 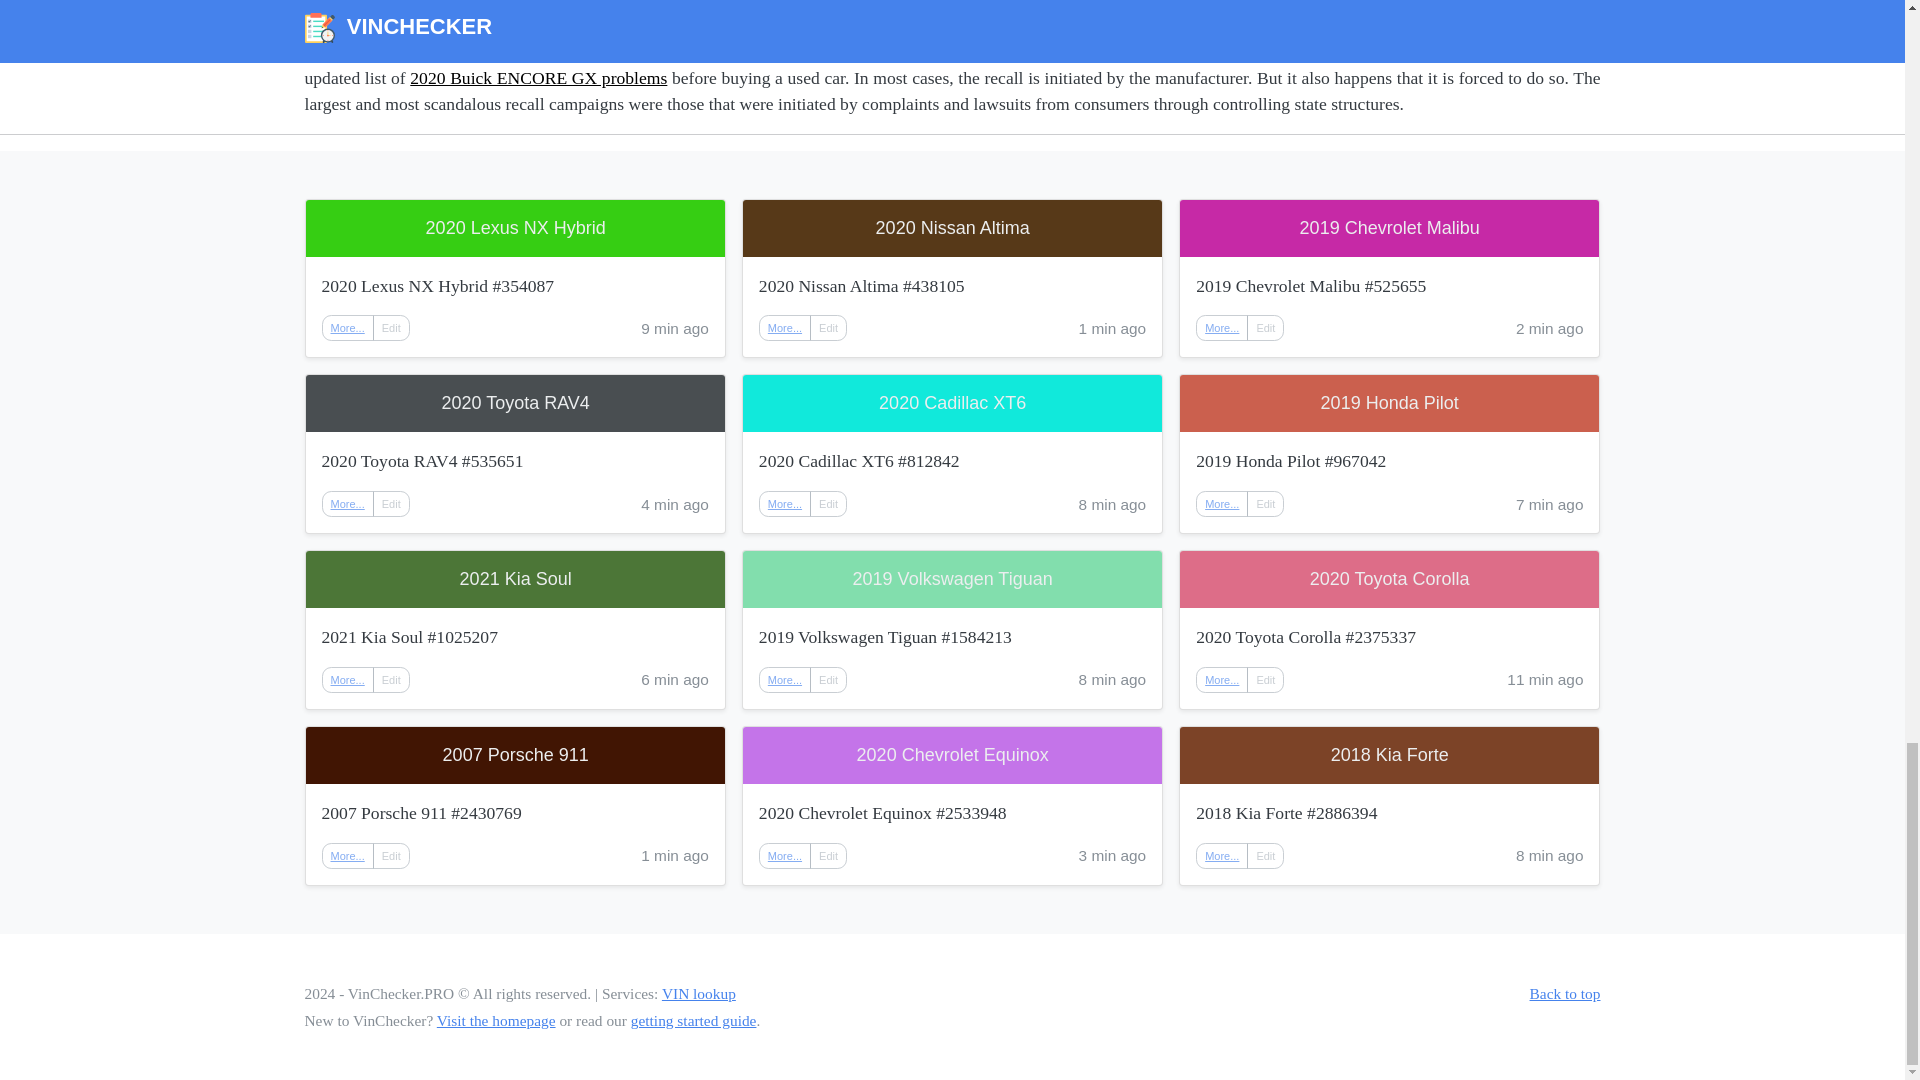 What do you see at coordinates (785, 503) in the screenshot?
I see `More...` at bounding box center [785, 503].